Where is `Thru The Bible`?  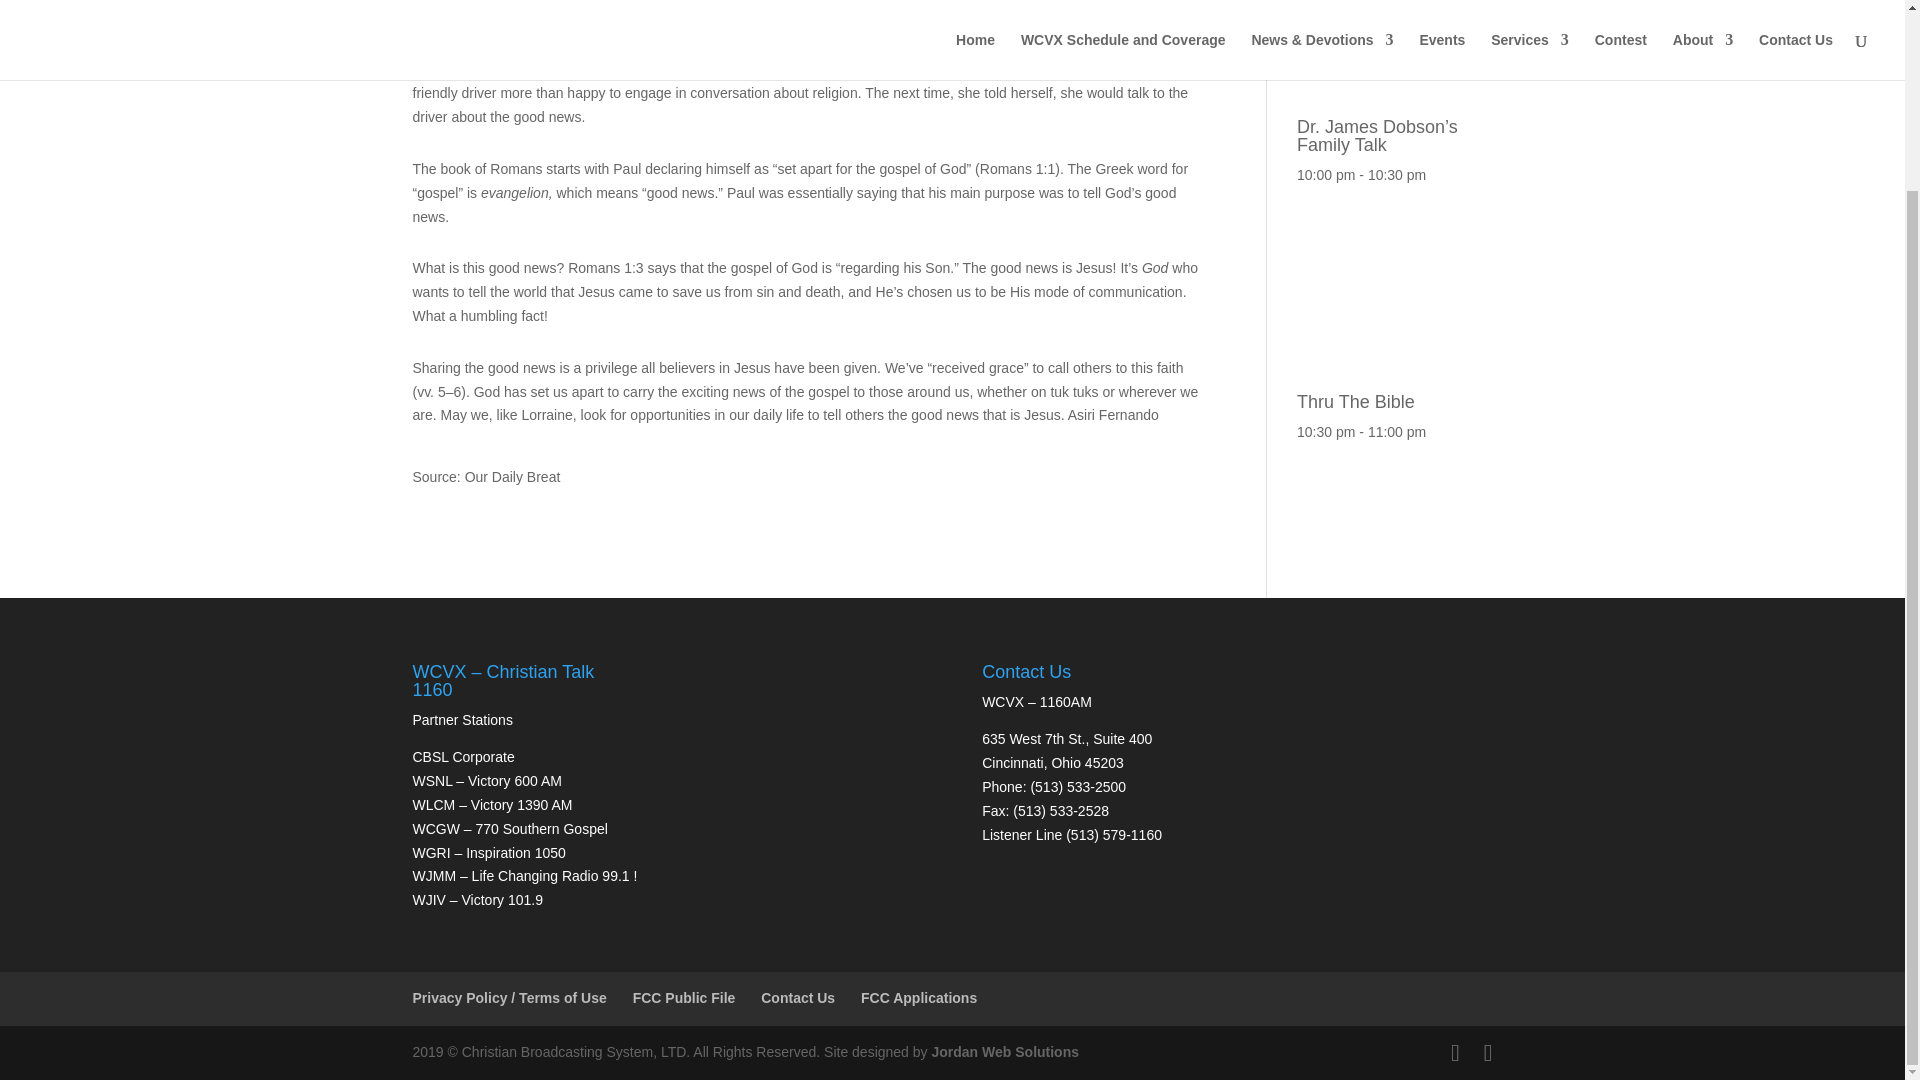 Thru The Bible is located at coordinates (1394, 392).